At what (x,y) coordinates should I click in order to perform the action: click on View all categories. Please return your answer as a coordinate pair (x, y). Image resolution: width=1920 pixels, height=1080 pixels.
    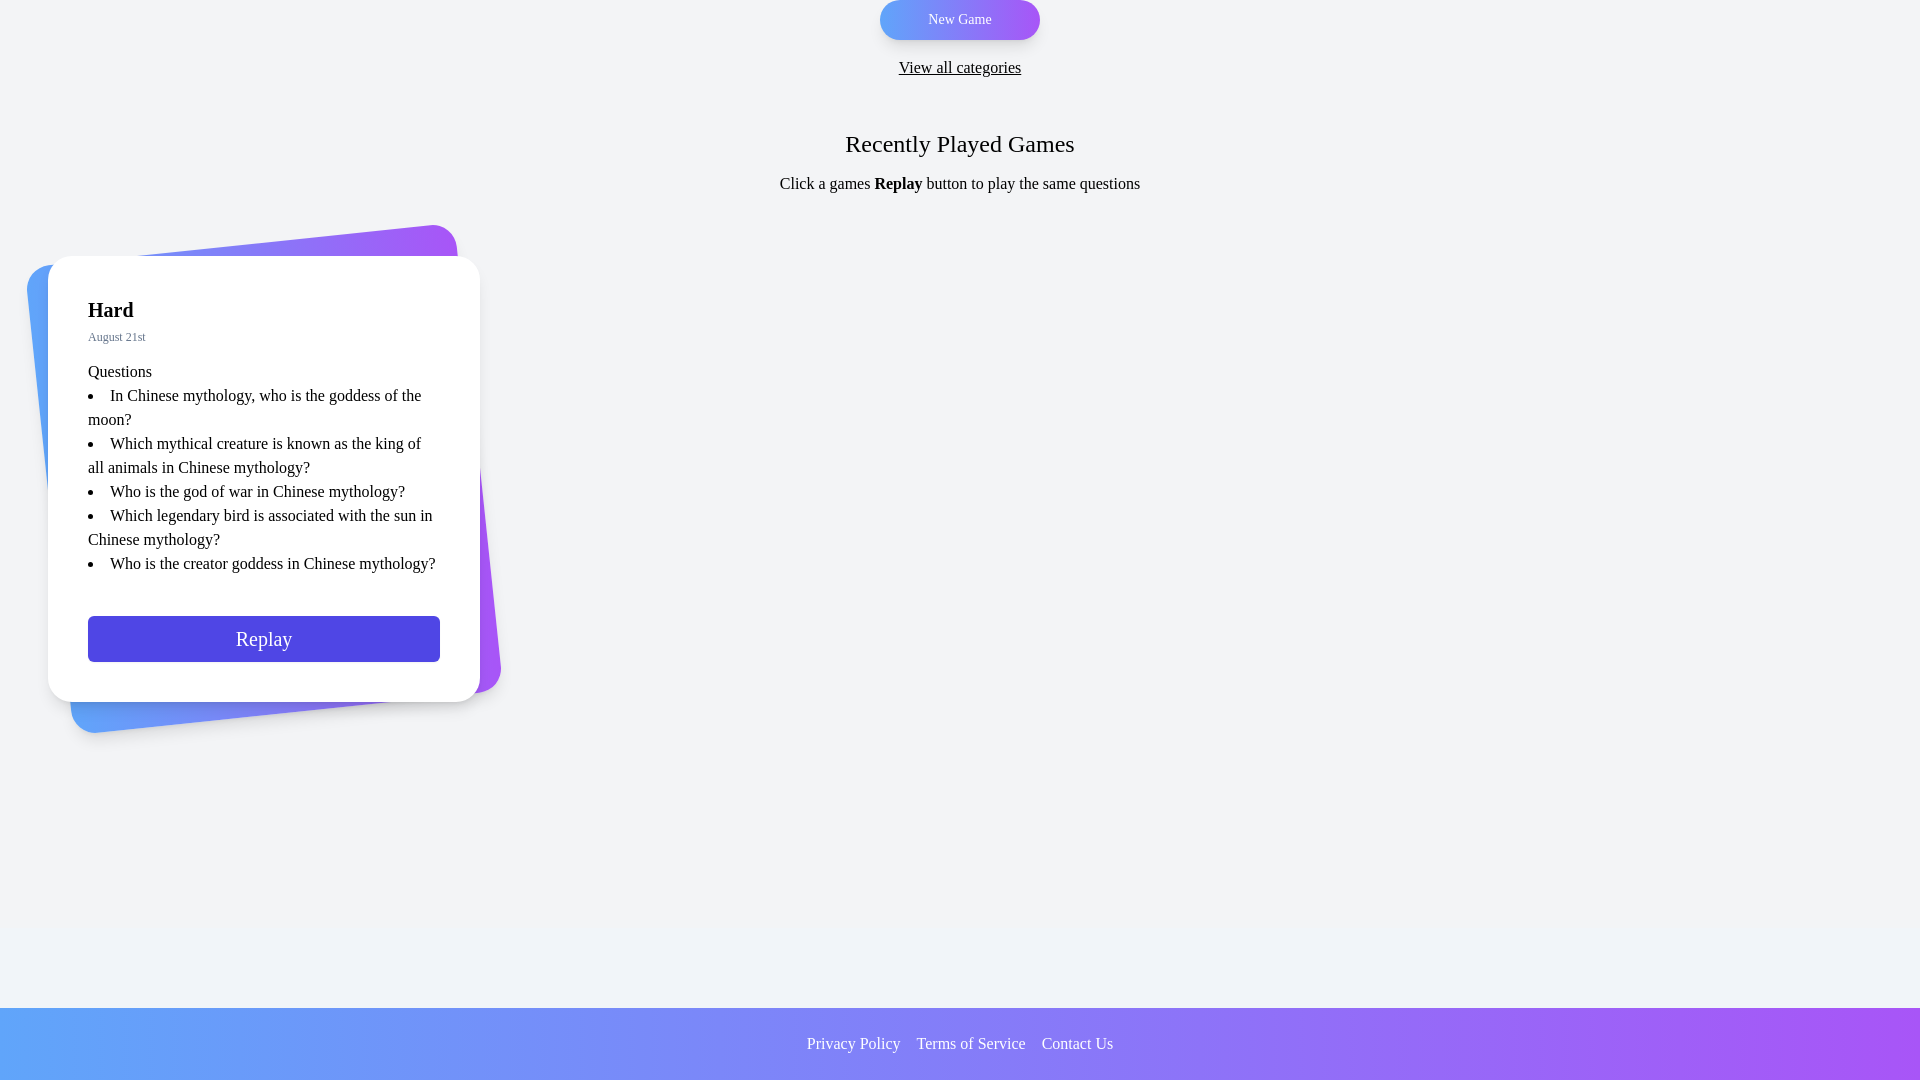
    Looking at the image, I should click on (960, 68).